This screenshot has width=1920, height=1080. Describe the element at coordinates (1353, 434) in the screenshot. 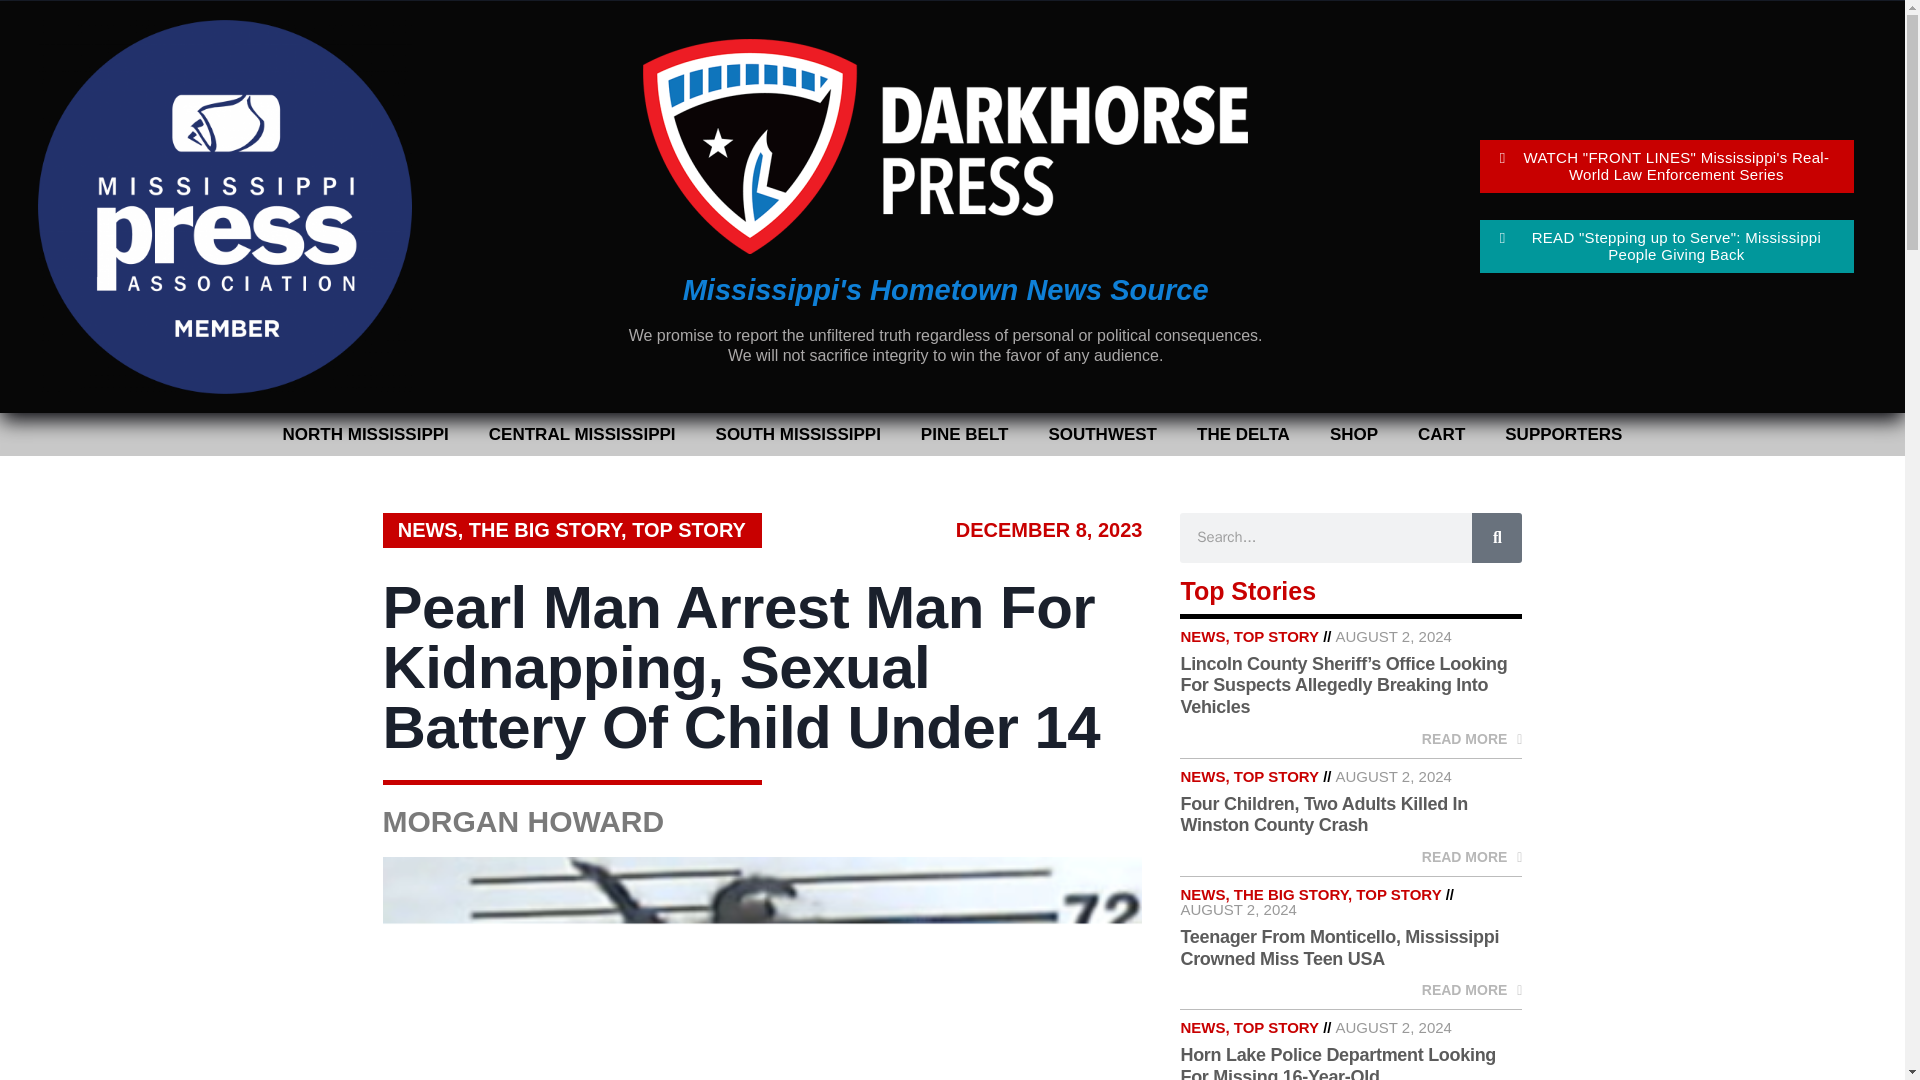

I see `SHOP` at that location.